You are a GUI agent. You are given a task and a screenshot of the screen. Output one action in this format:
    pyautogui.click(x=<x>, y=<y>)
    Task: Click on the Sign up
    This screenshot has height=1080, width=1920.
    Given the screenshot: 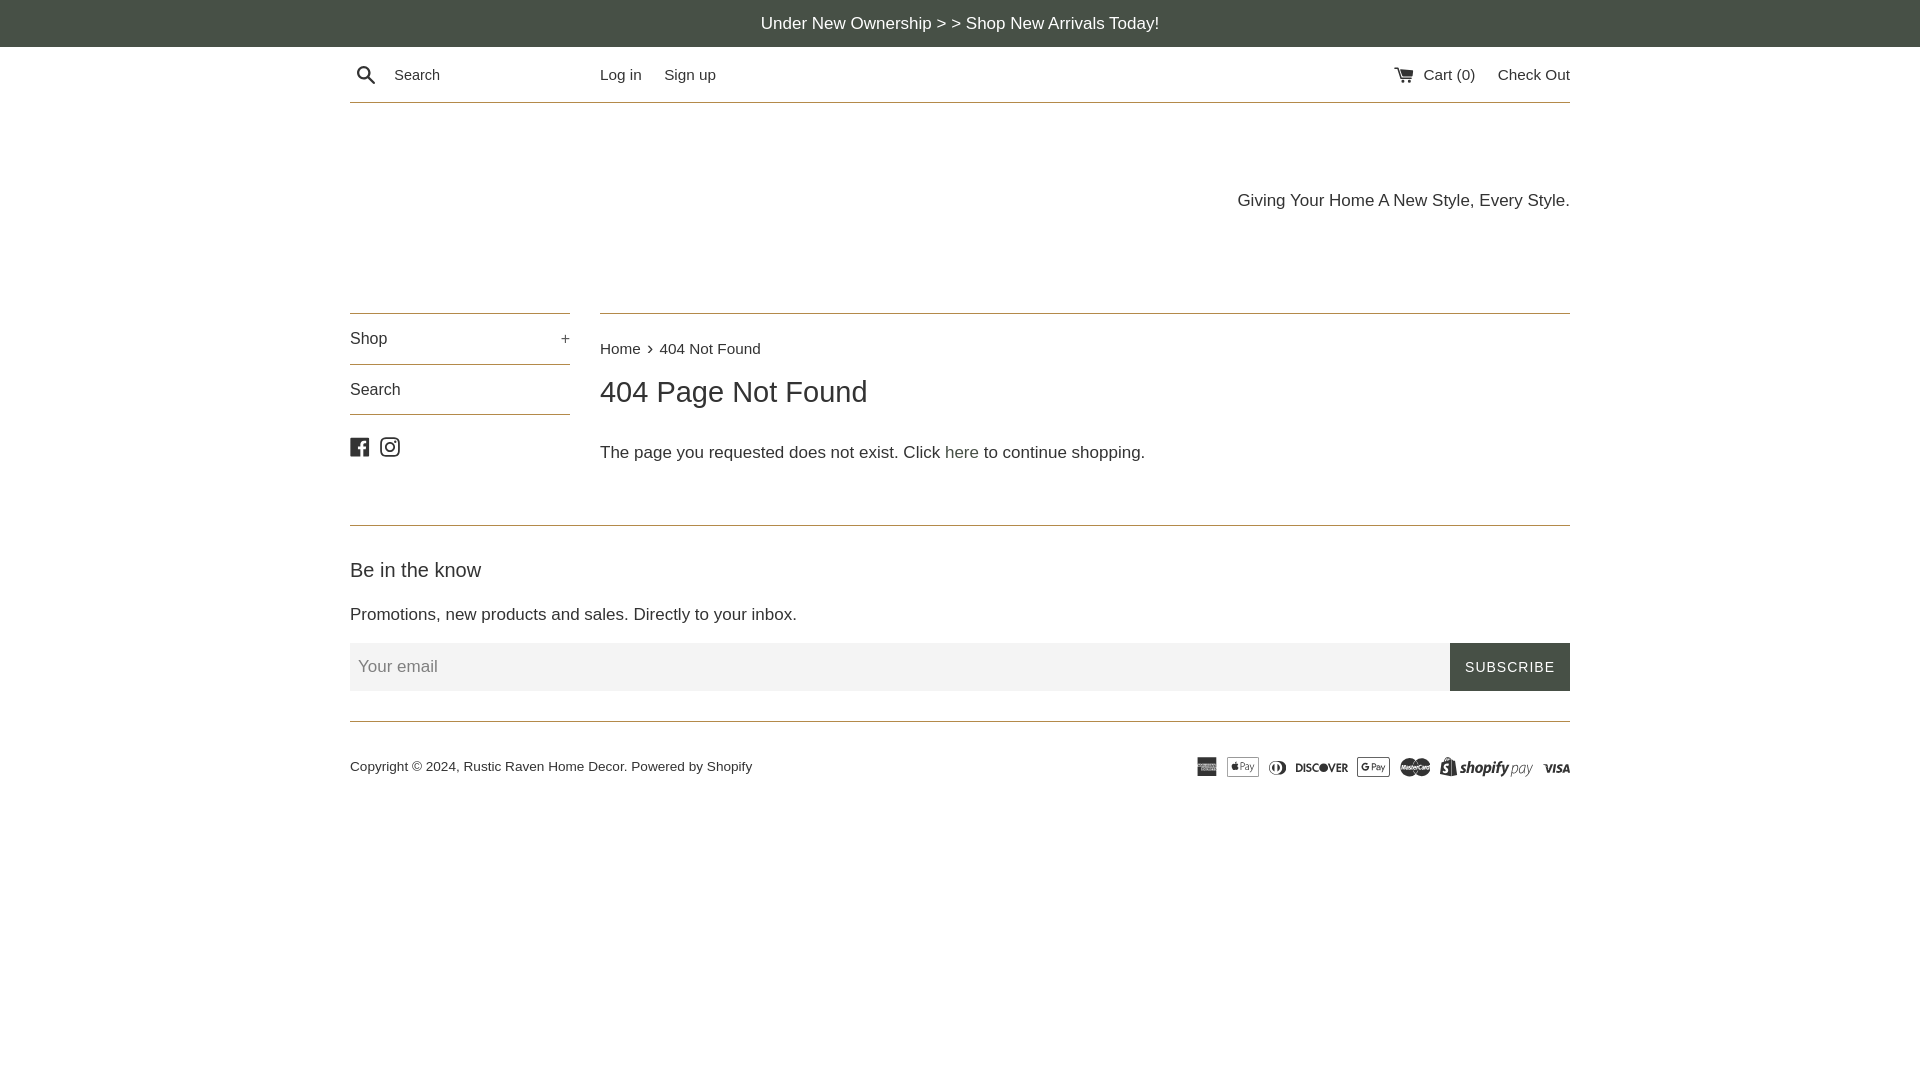 What is the action you would take?
    pyautogui.click(x=690, y=74)
    